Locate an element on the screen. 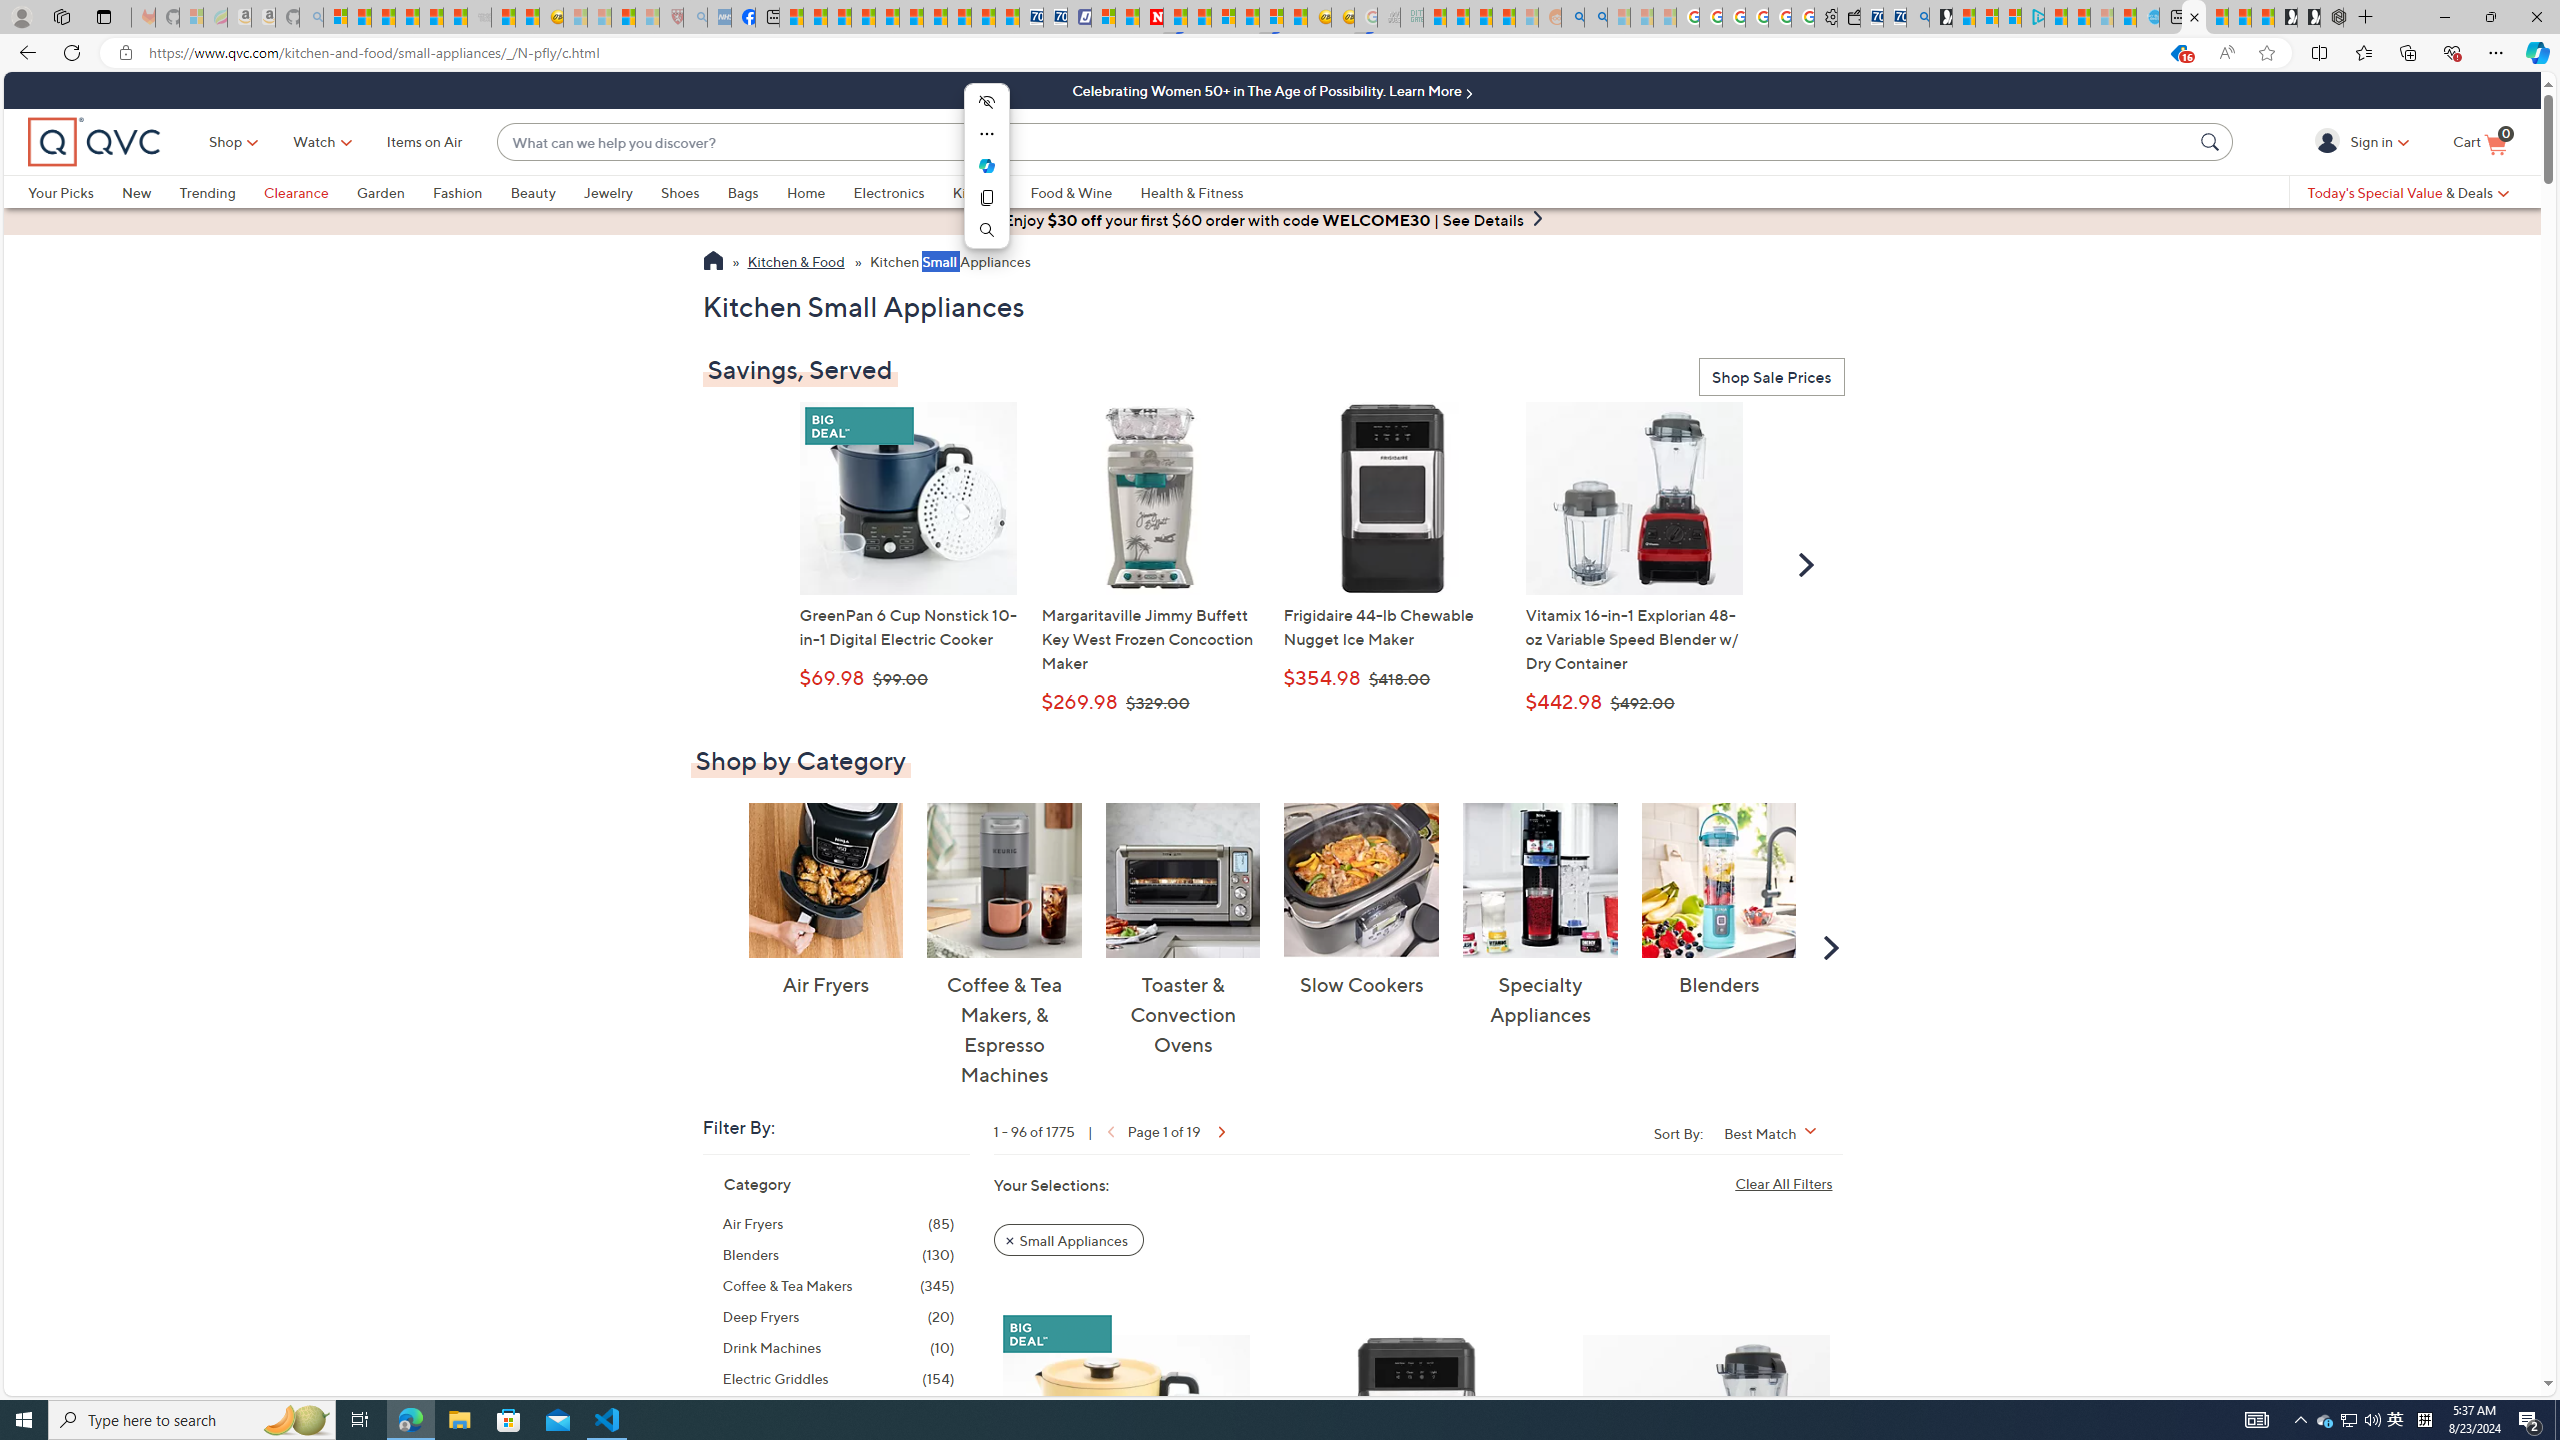 This screenshot has width=2560, height=1440. Clear All Filters is located at coordinates (1789, 1182).